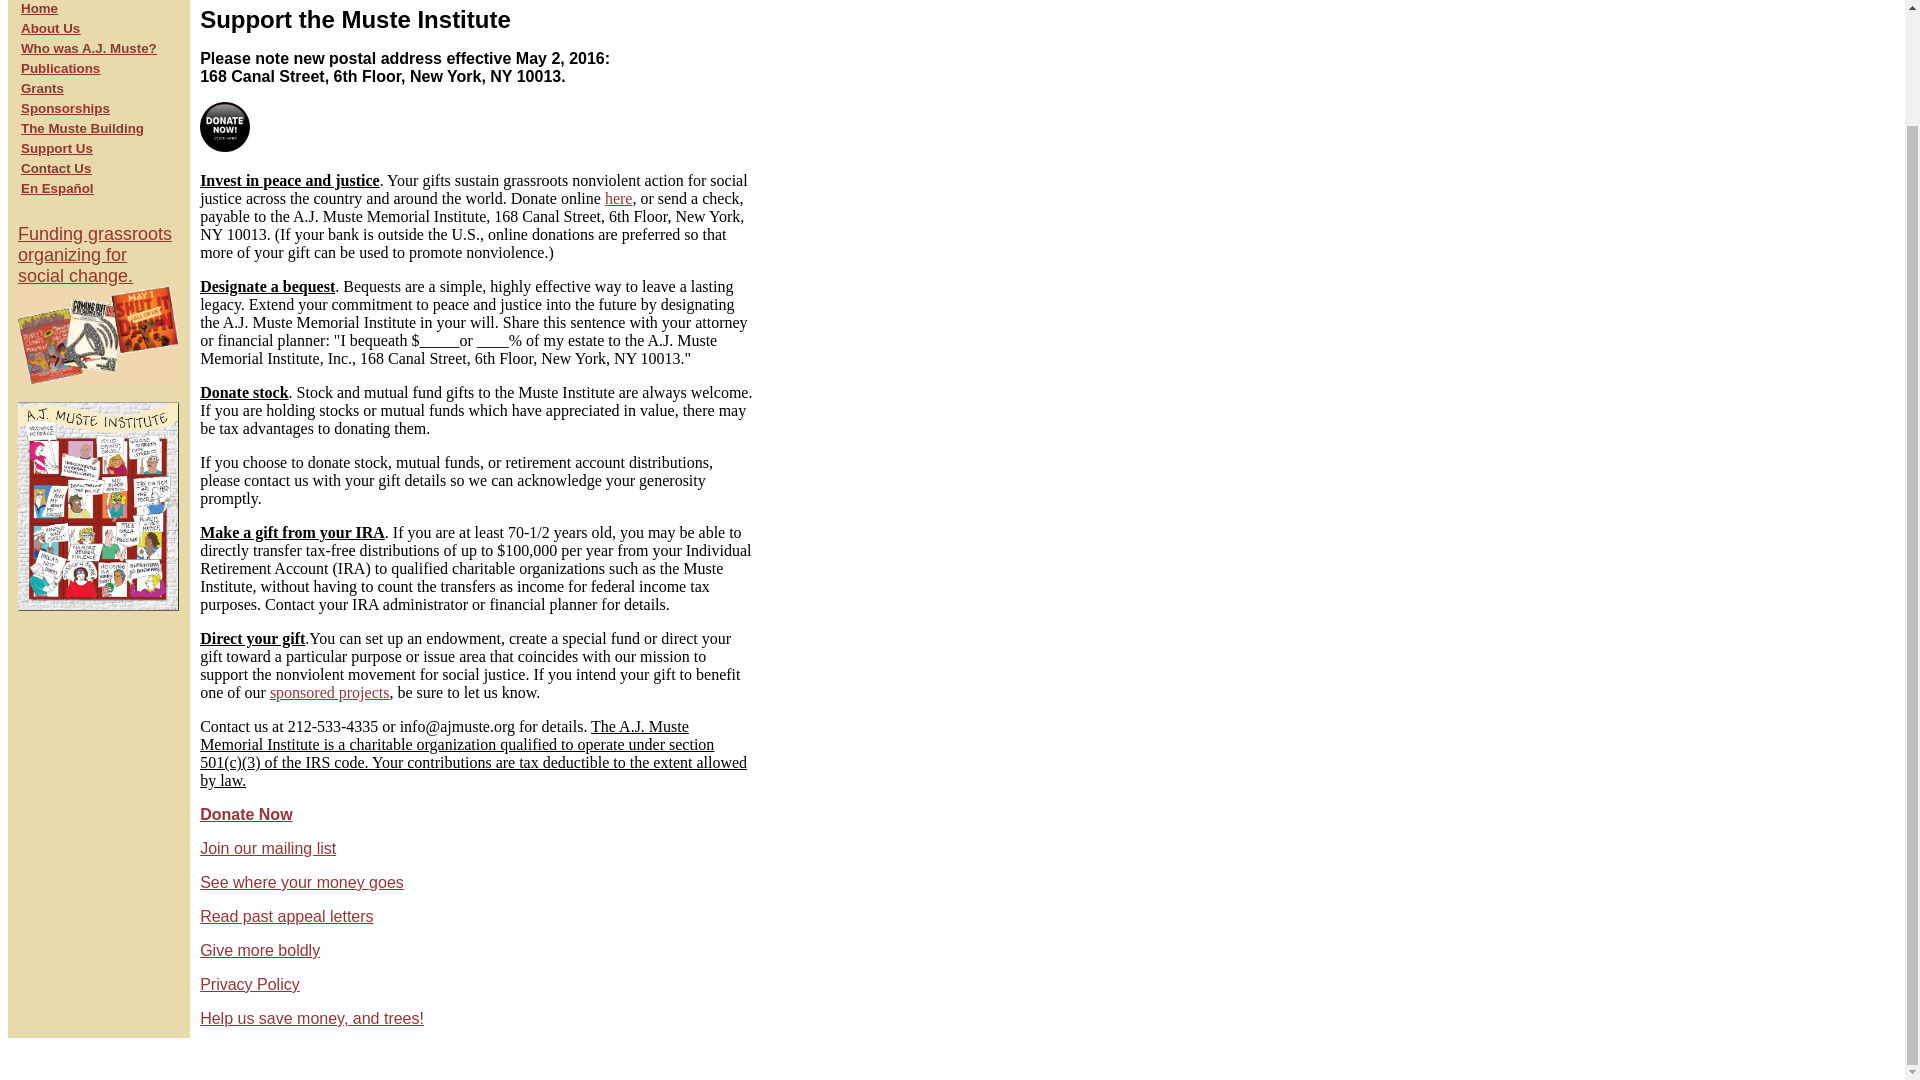 Image resolution: width=1920 pixels, height=1080 pixels. I want to click on Sponsorships, so click(65, 108).